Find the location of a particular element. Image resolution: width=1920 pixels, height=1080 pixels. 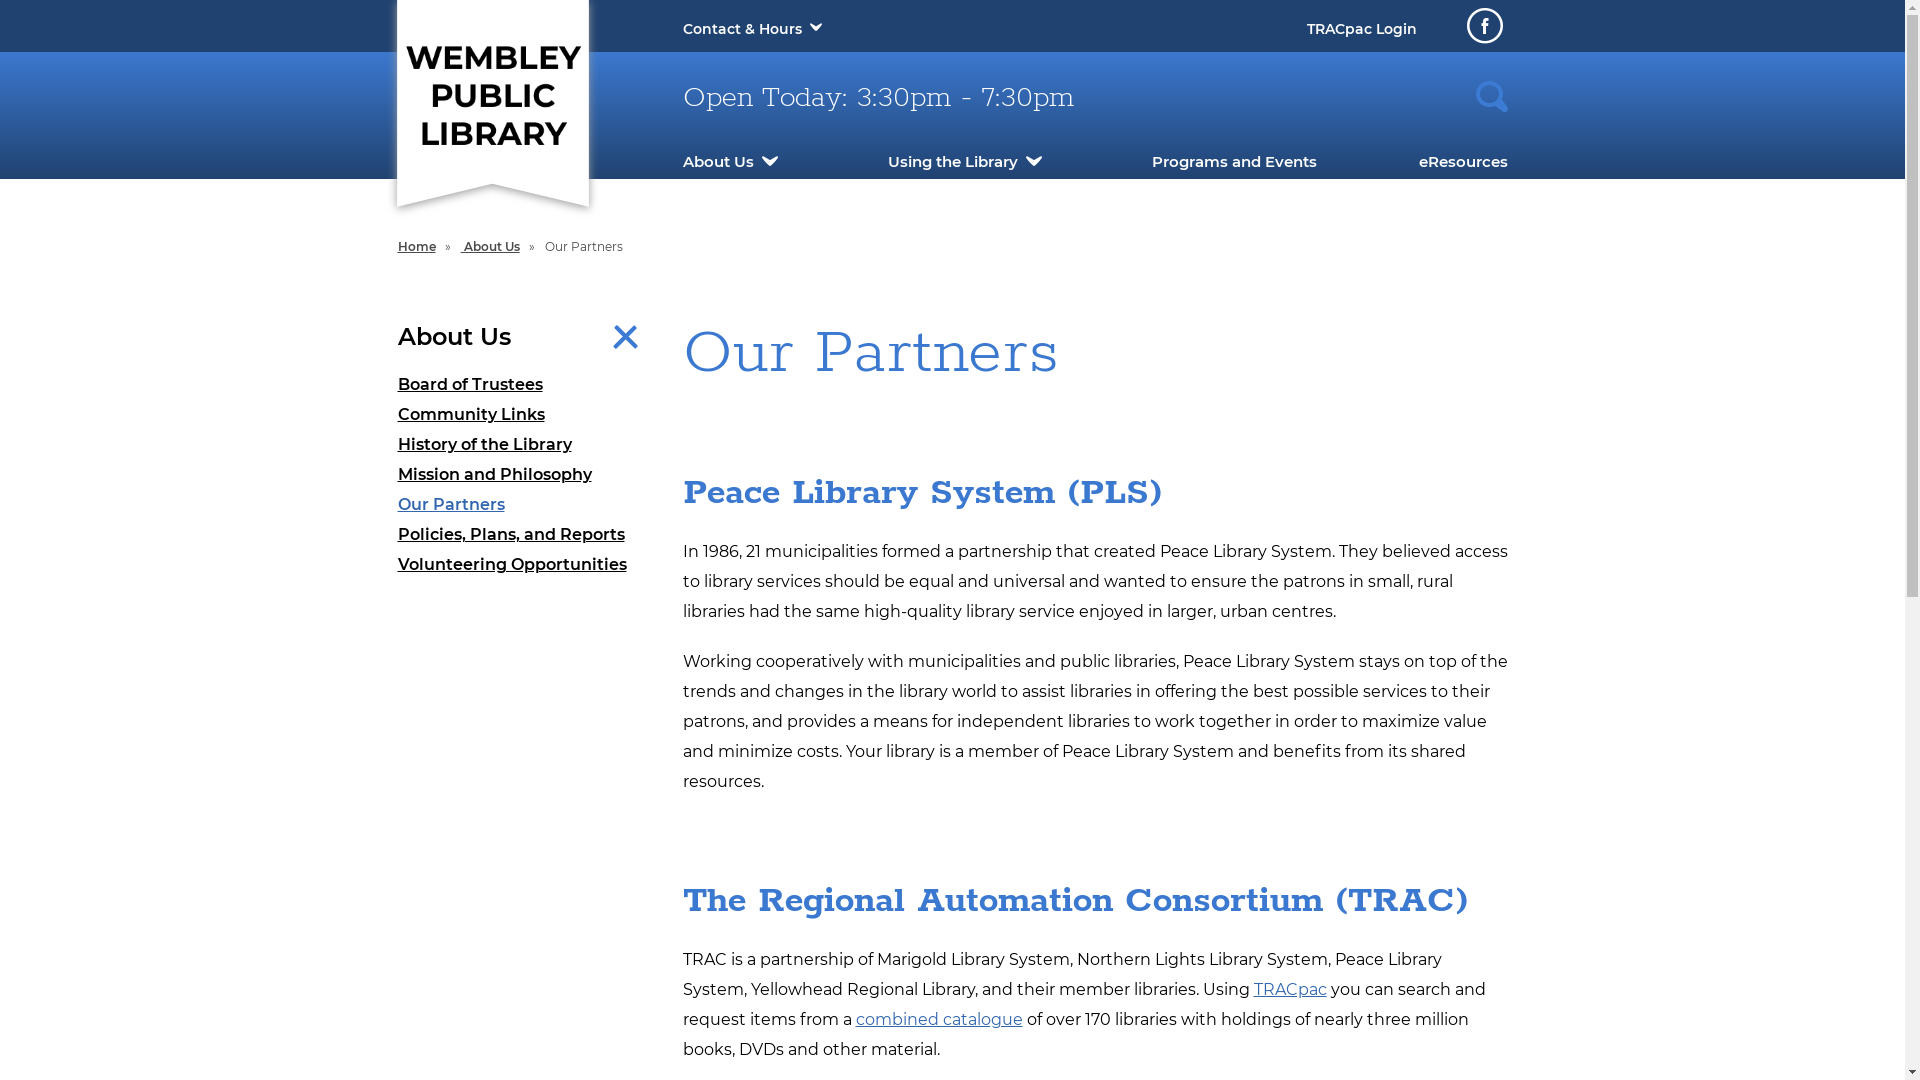

Wembley Public Library is located at coordinates (492, 92).